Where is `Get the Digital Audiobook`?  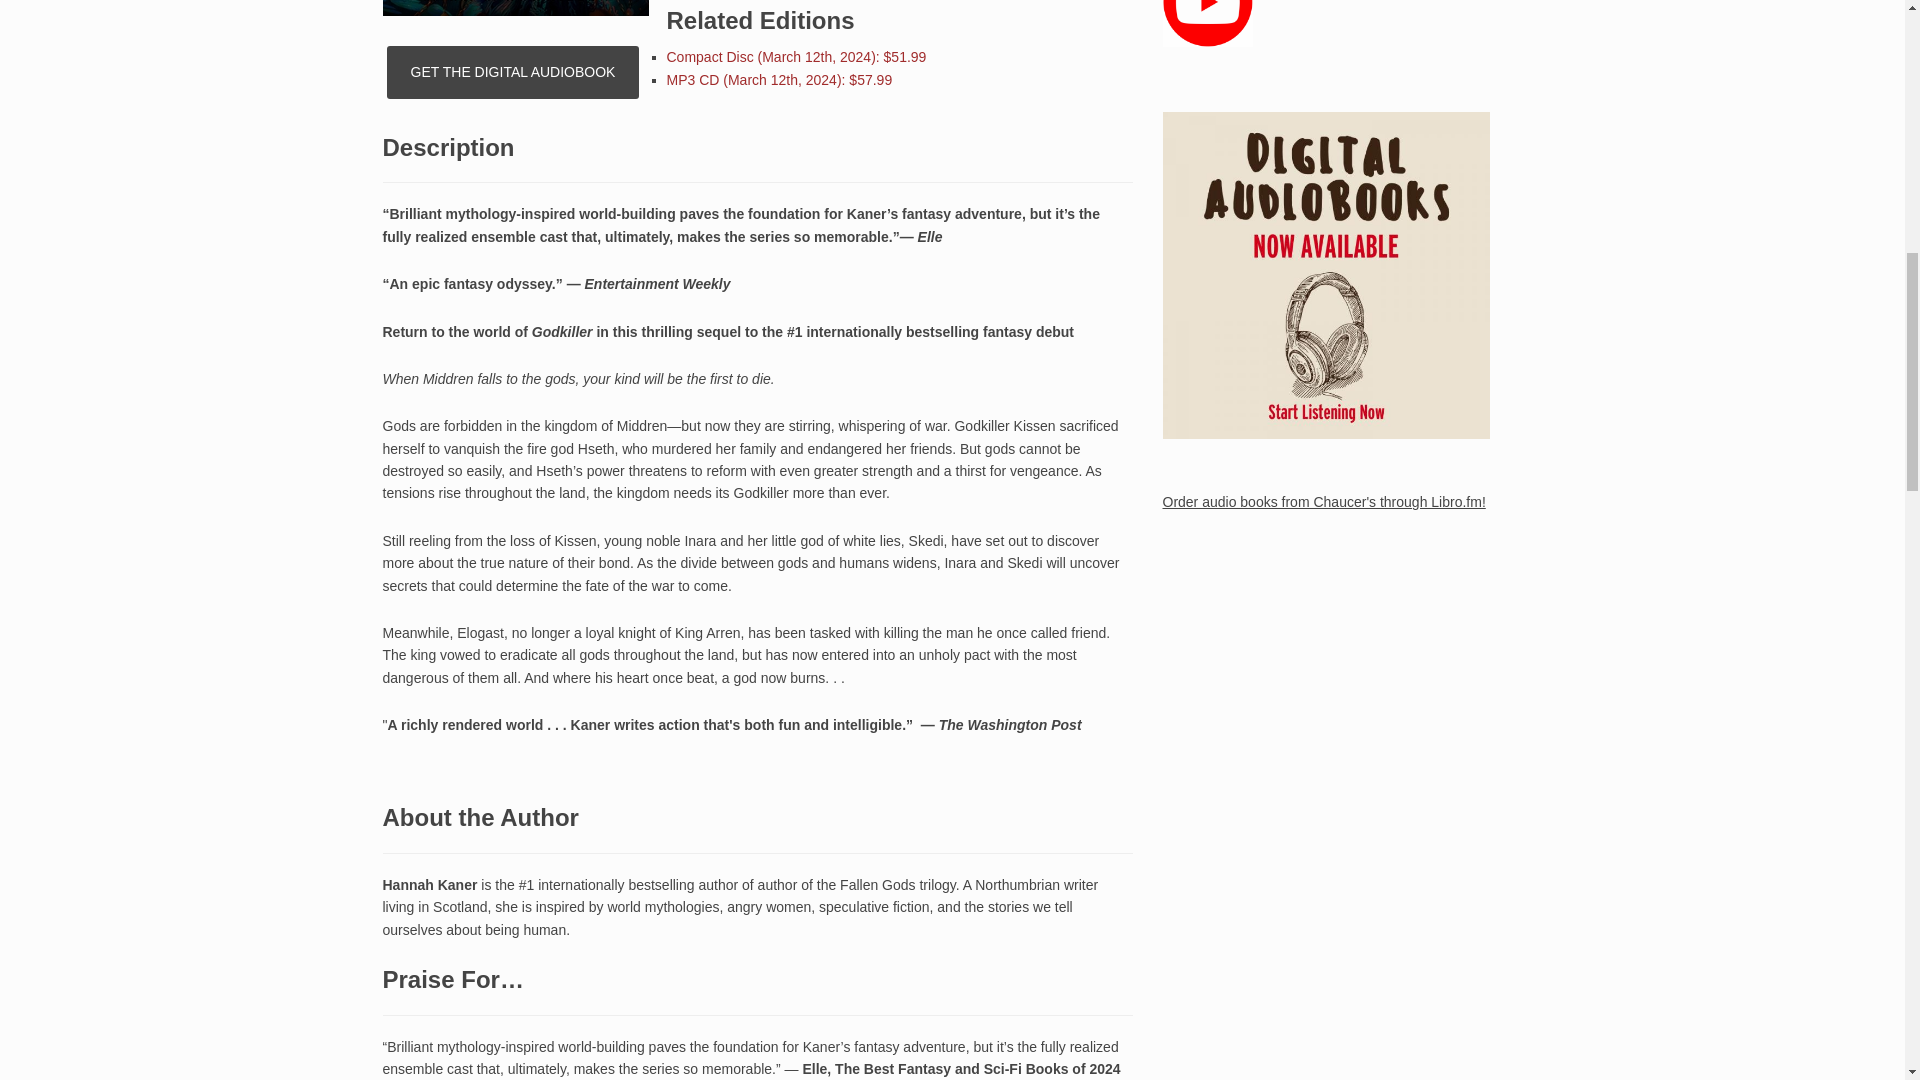 Get the Digital Audiobook is located at coordinates (513, 72).